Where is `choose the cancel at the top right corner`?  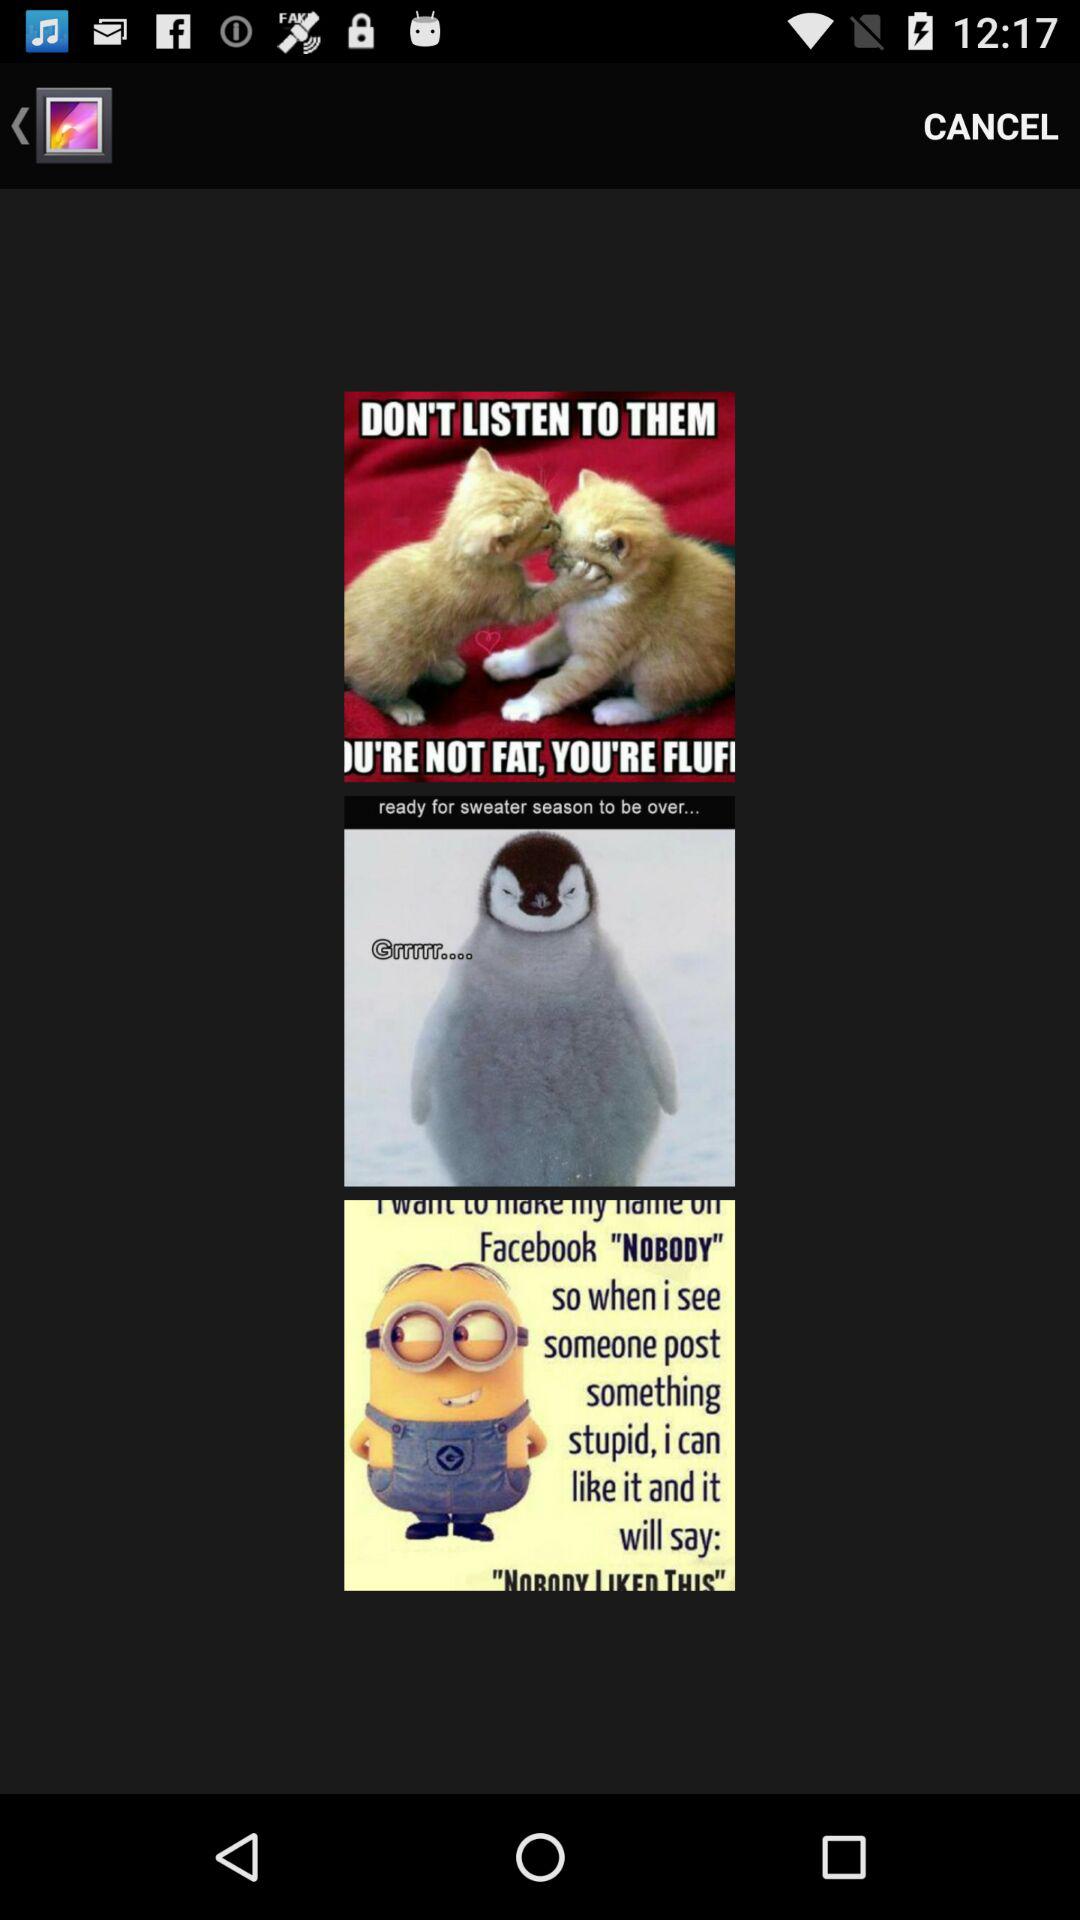 choose the cancel at the top right corner is located at coordinates (991, 126).